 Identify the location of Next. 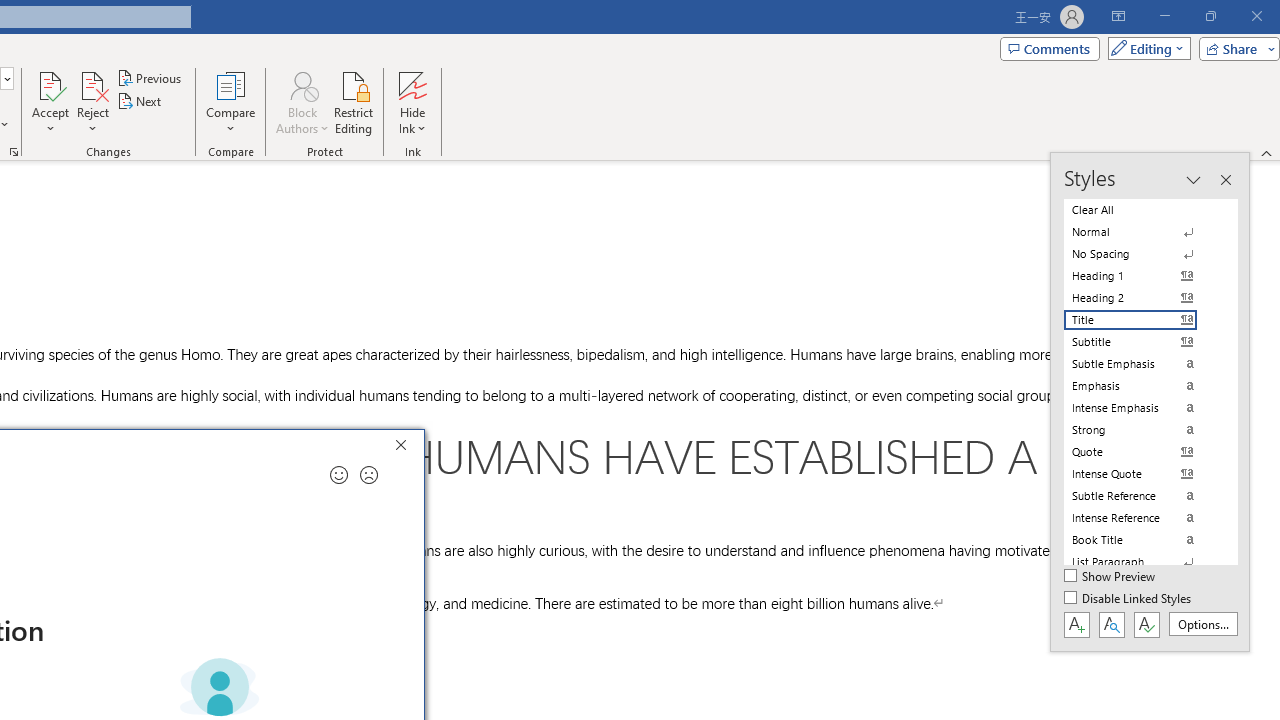
(140, 102).